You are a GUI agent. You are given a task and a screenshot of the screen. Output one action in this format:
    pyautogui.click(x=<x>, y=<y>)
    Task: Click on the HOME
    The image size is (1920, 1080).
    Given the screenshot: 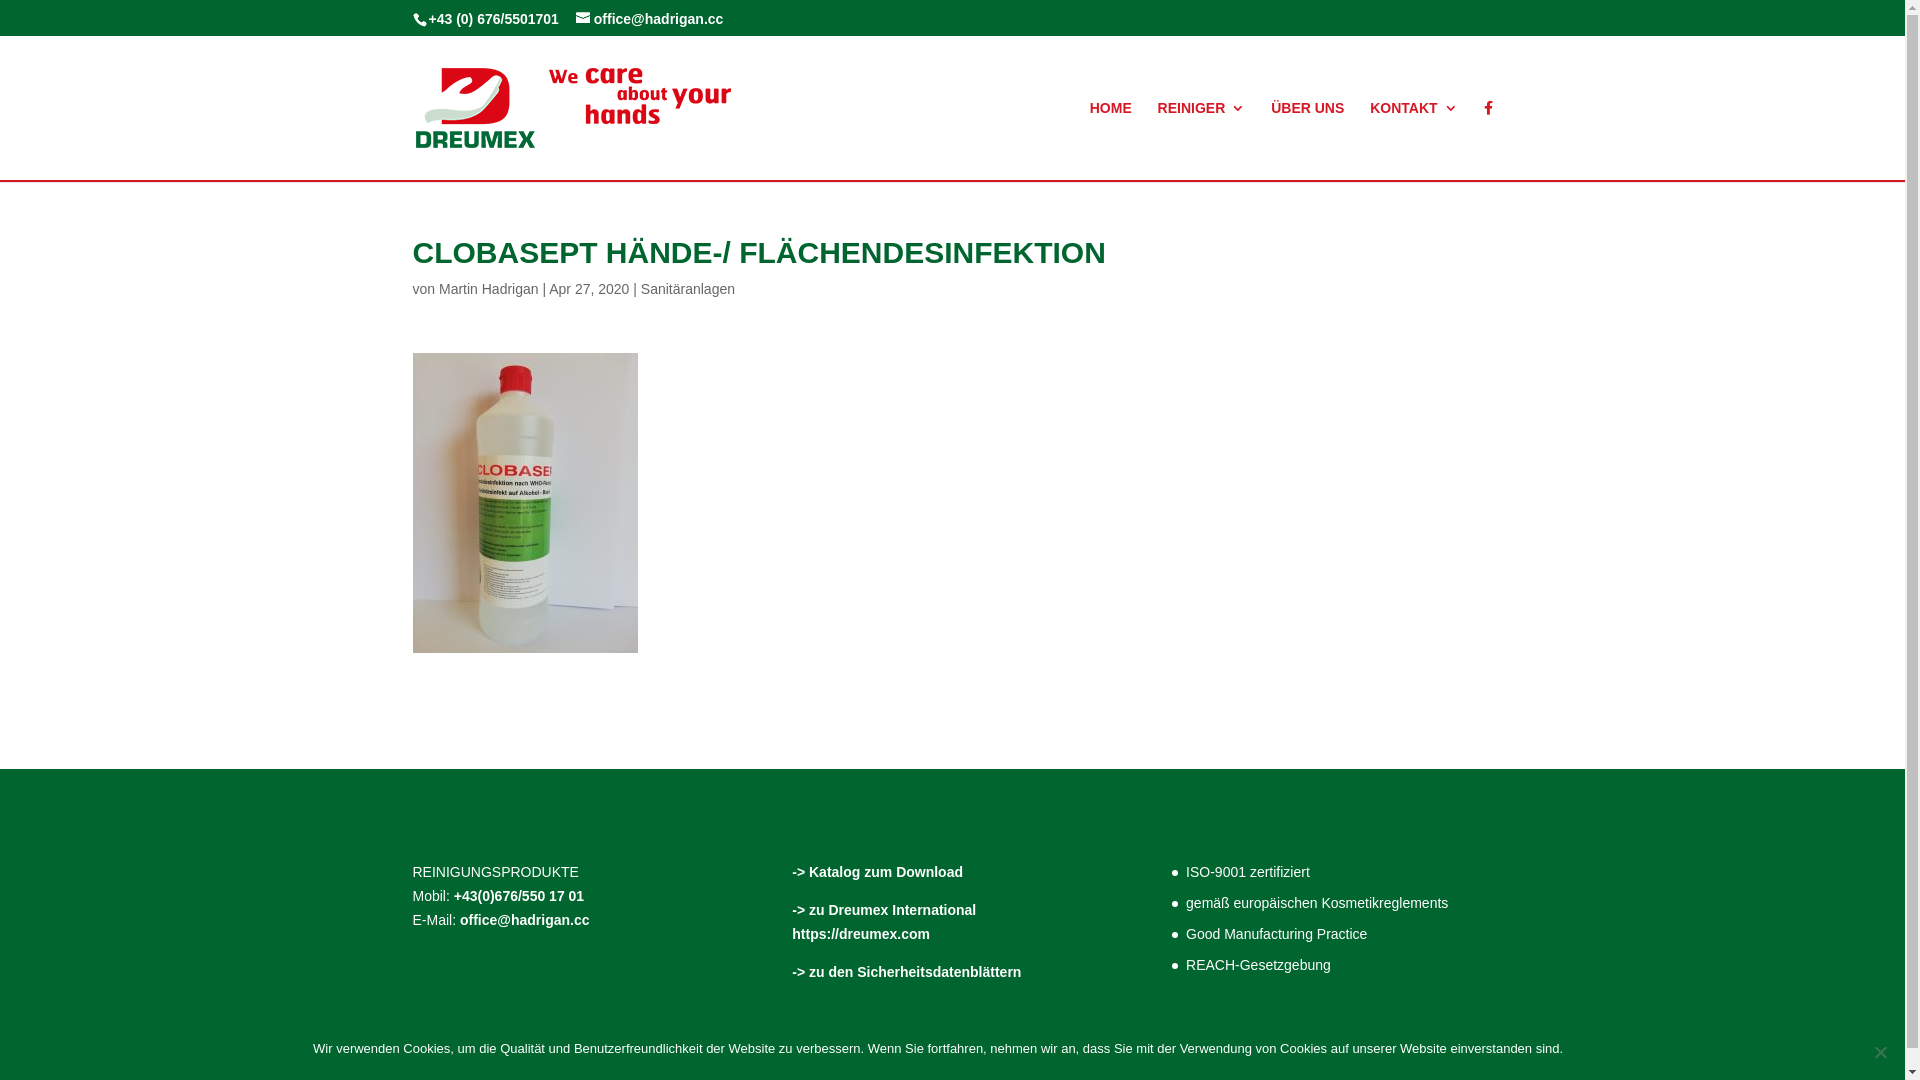 What is the action you would take?
    pyautogui.click(x=1111, y=140)
    